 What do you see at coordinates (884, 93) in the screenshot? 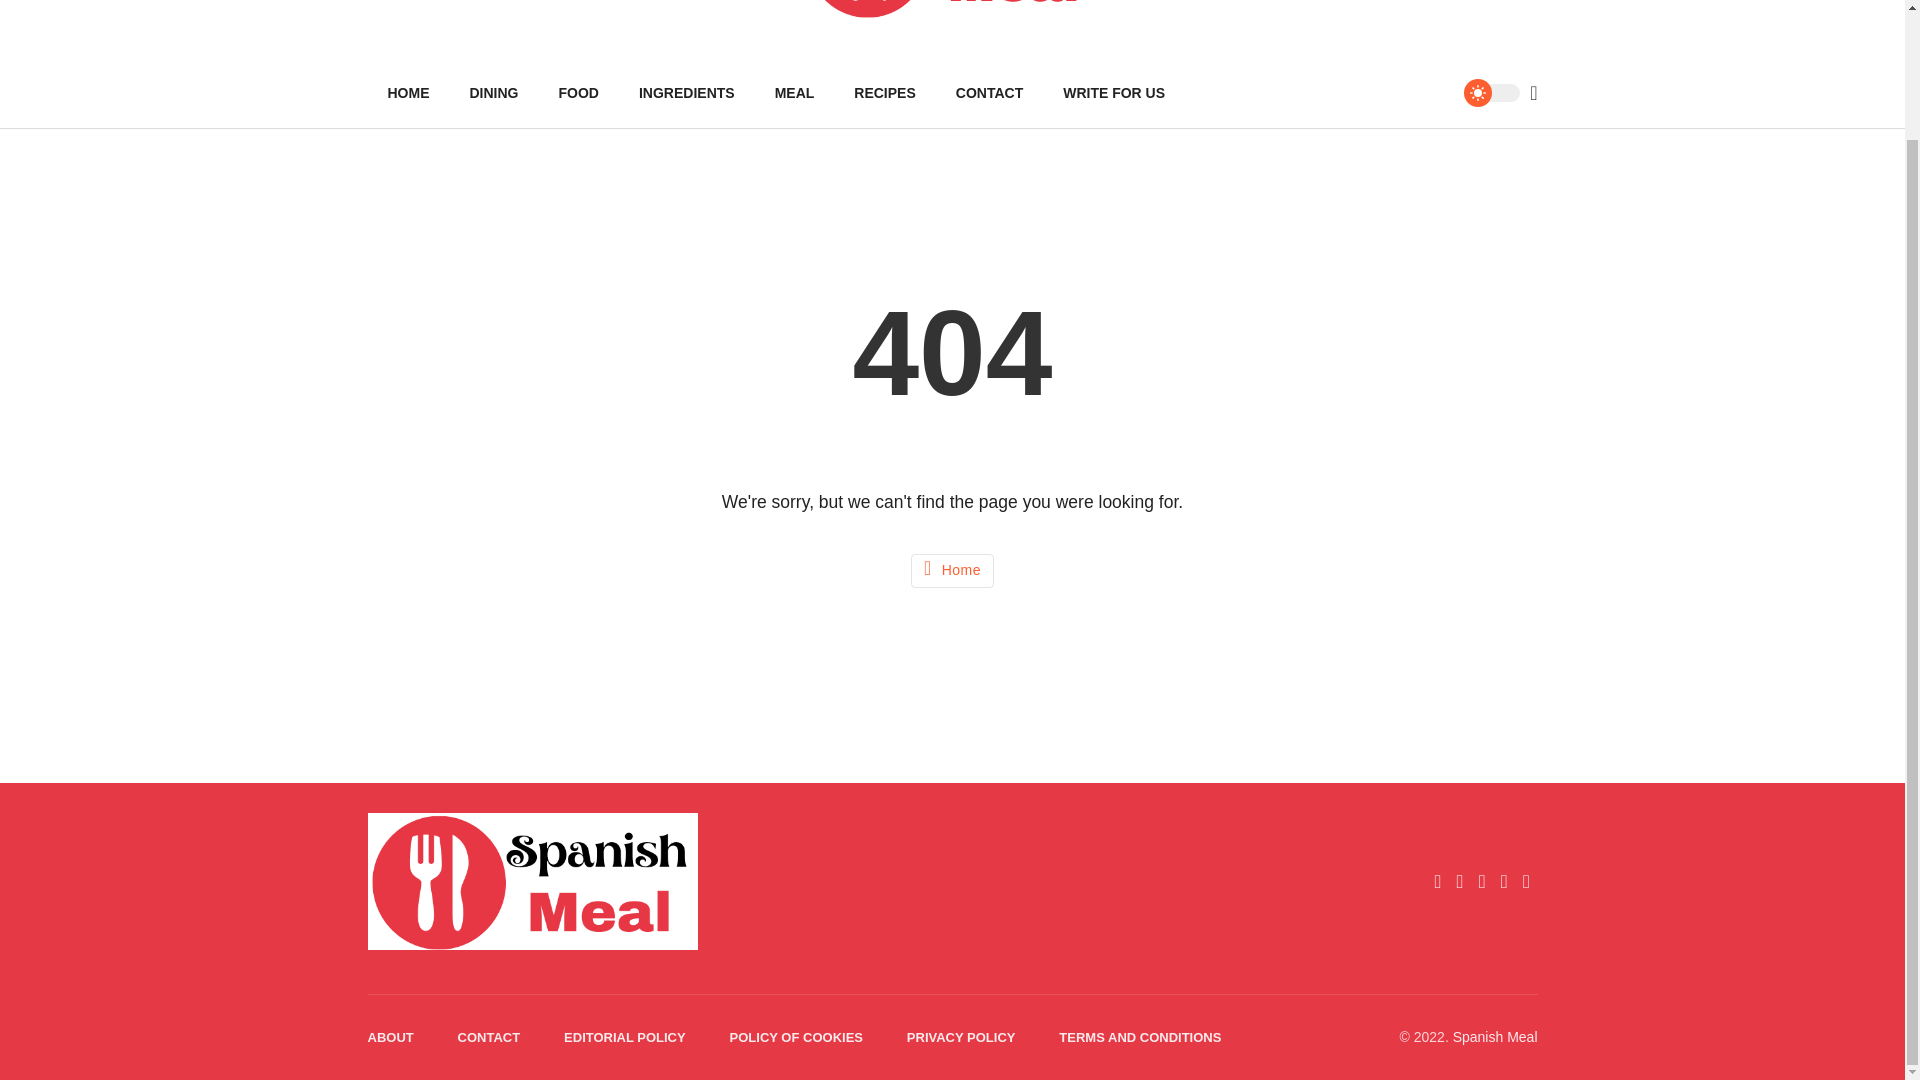
I see `RECIPES` at bounding box center [884, 93].